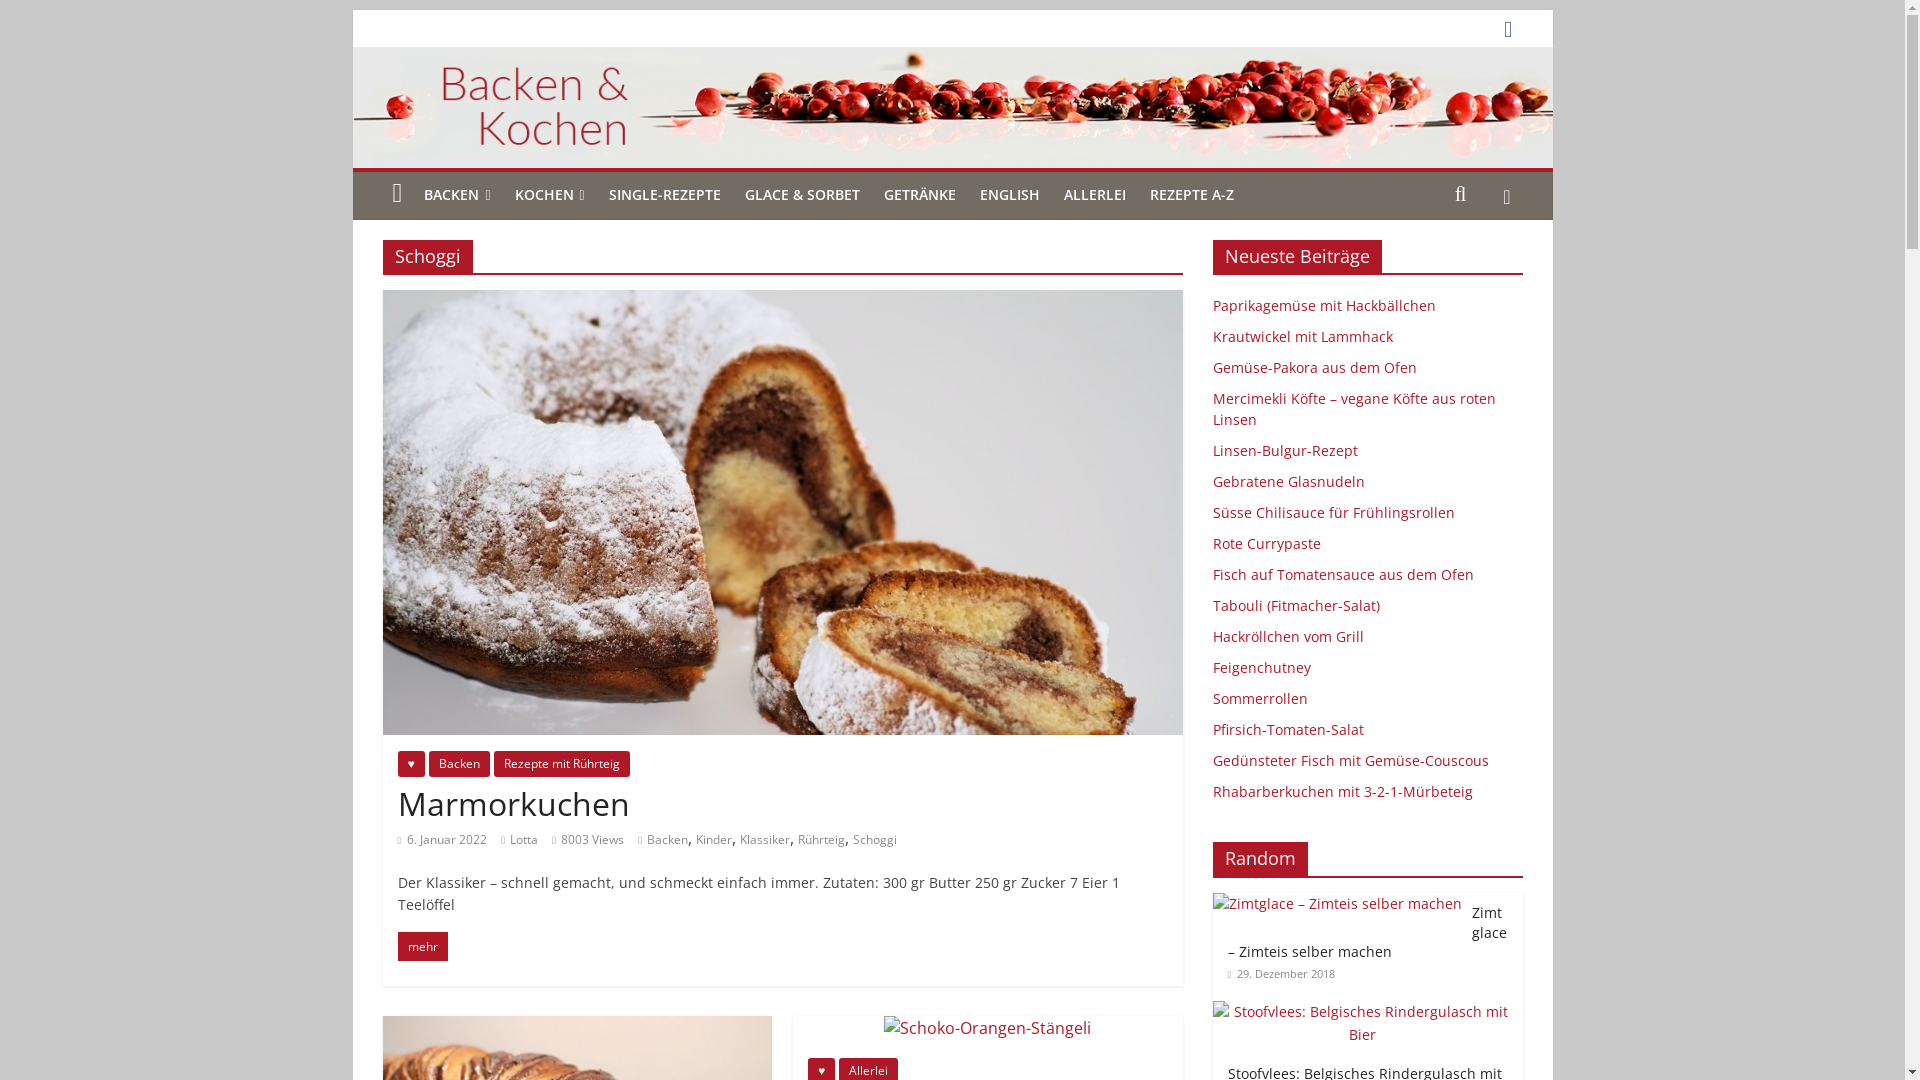 This screenshot has width=1920, height=1080. I want to click on Tabouli (Fitmacher-Salat), so click(1296, 606).